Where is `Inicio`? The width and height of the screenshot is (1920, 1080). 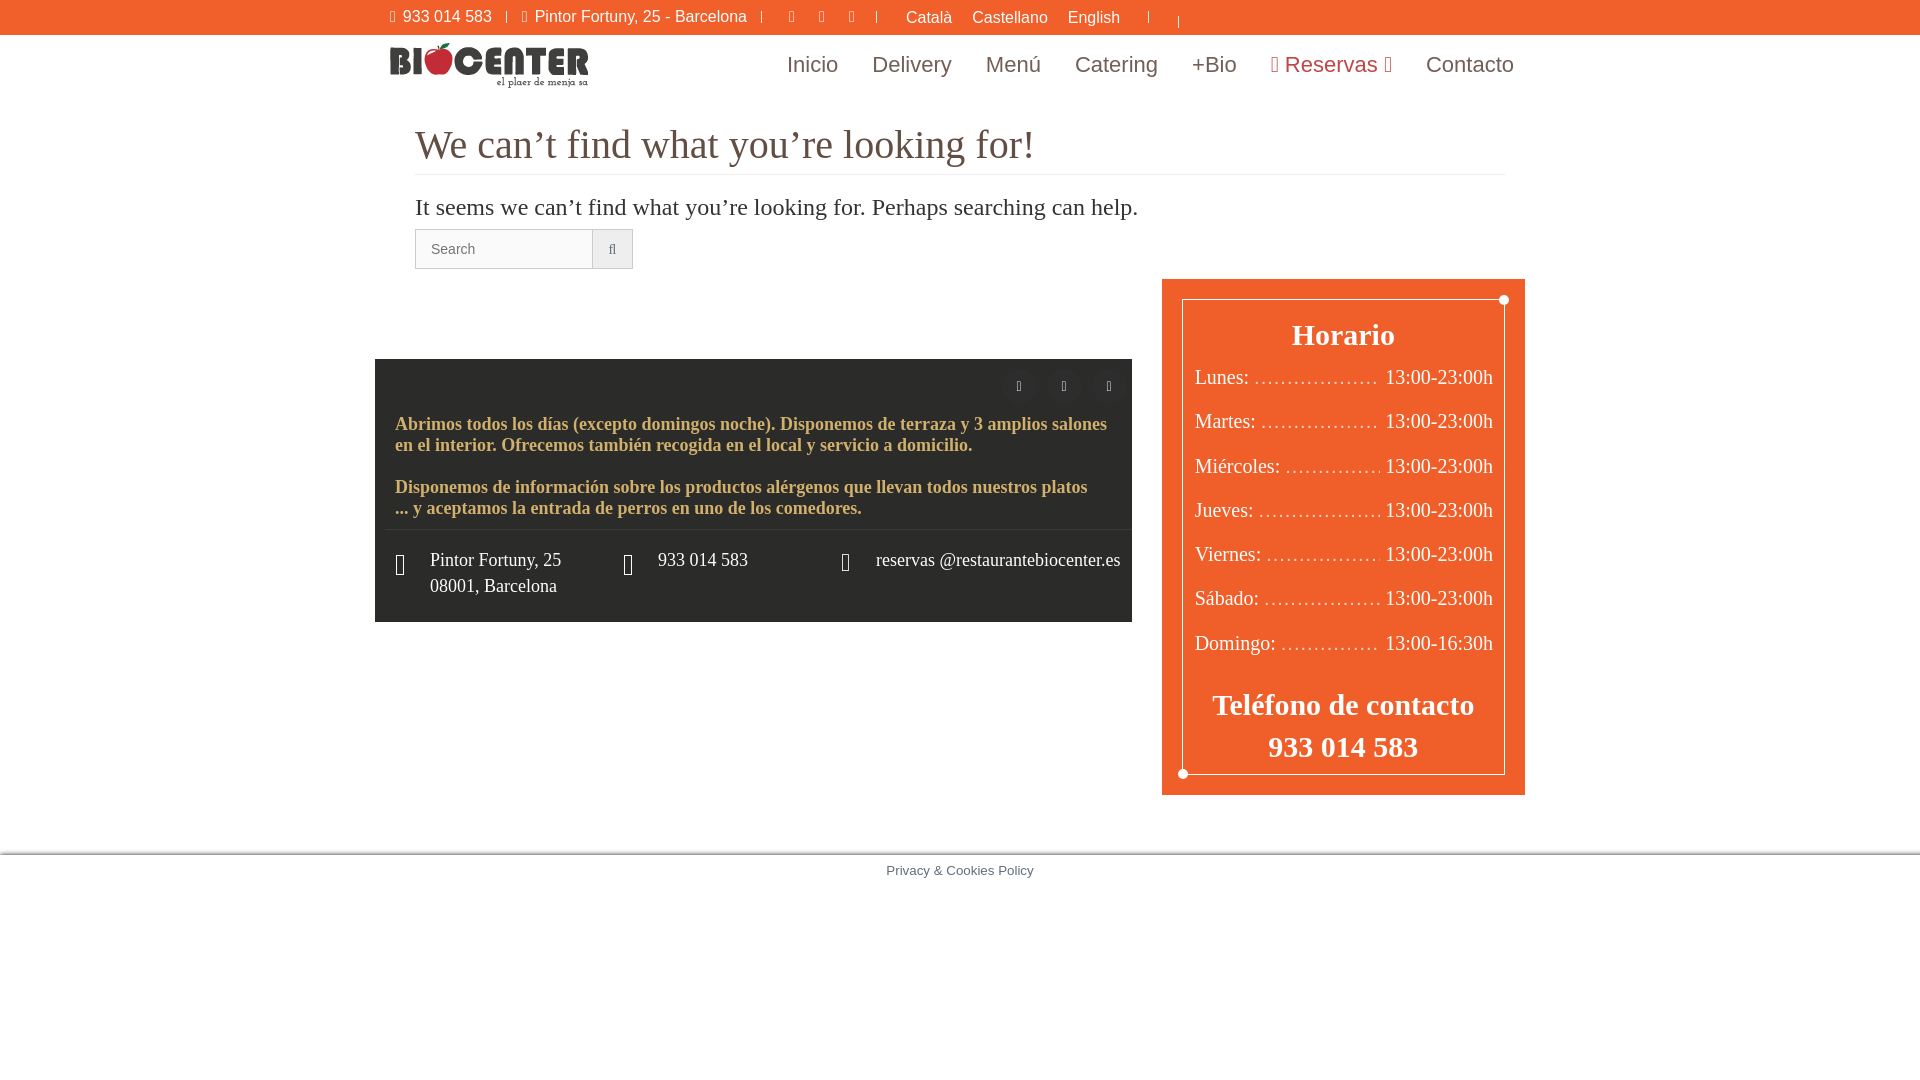 Inicio is located at coordinates (812, 64).